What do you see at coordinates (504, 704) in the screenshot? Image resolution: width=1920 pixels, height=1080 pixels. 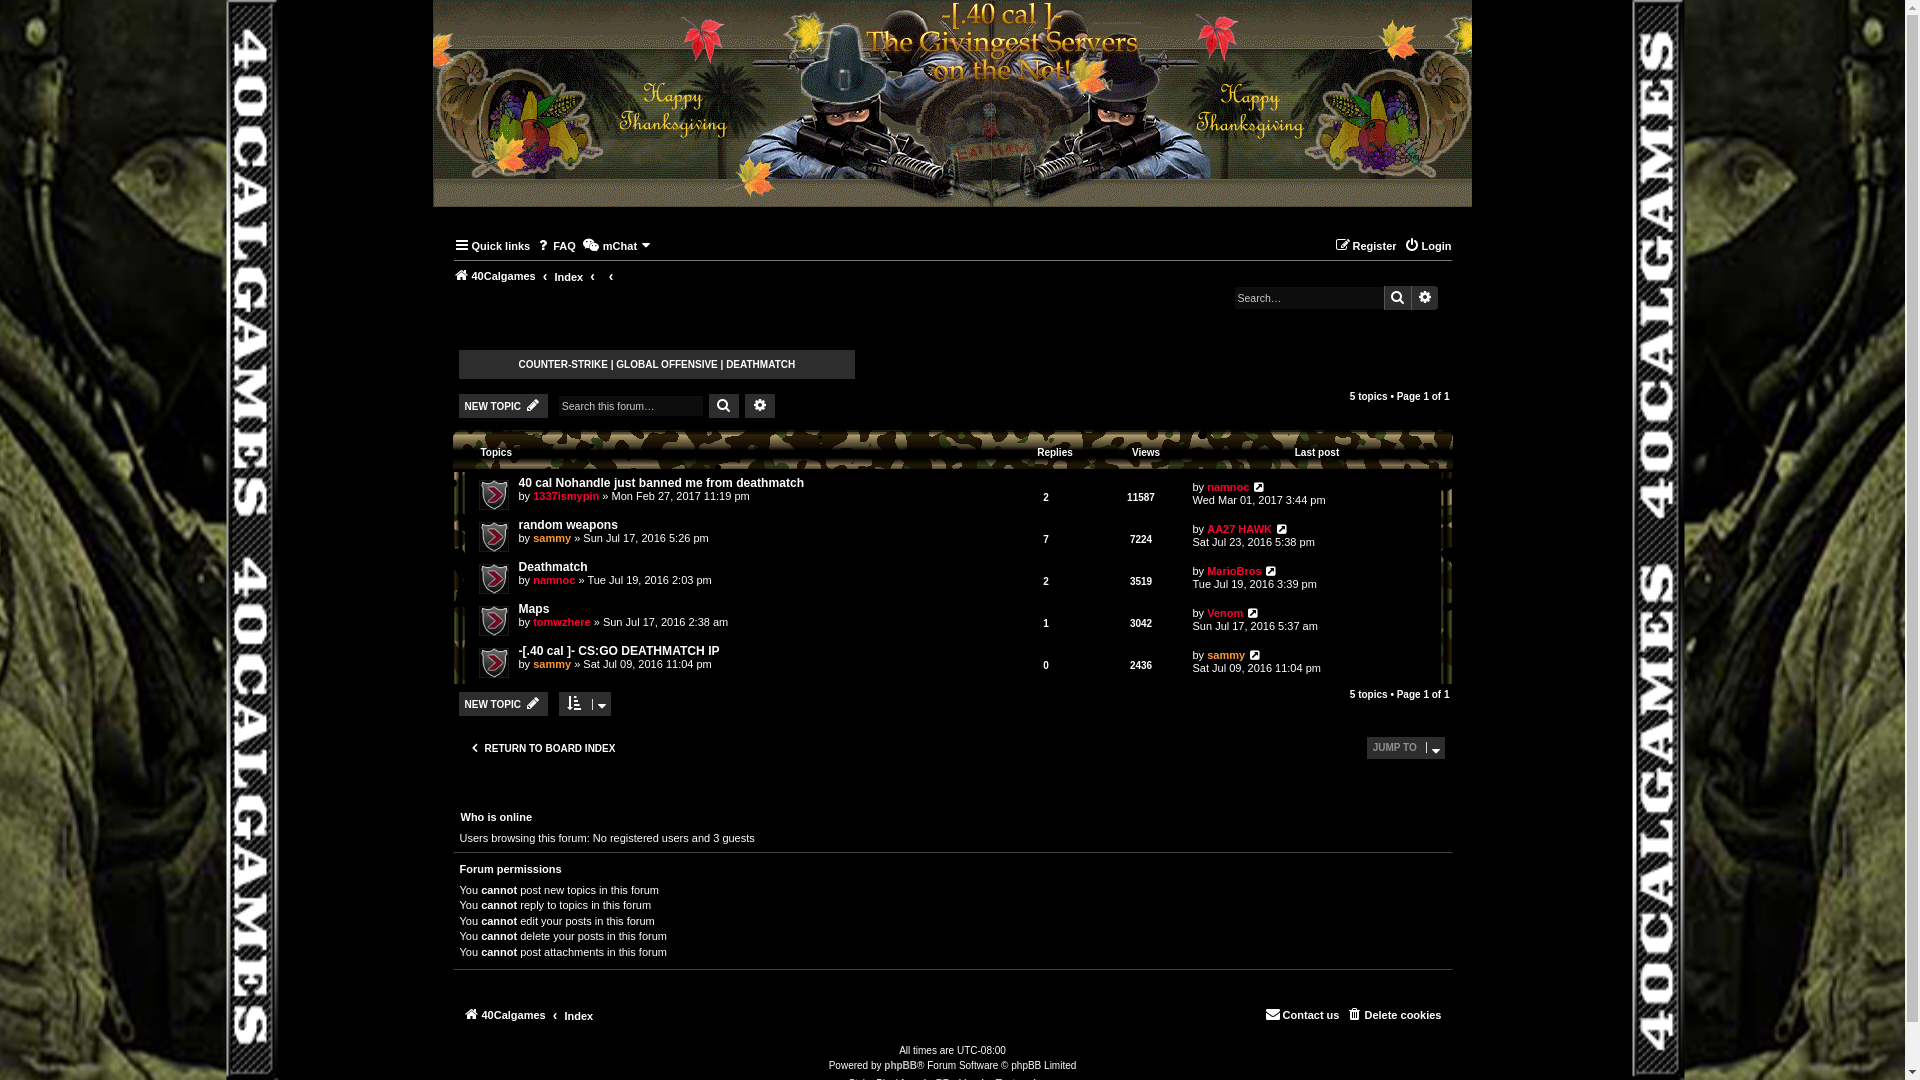 I see `NEW TOPIC` at bounding box center [504, 704].